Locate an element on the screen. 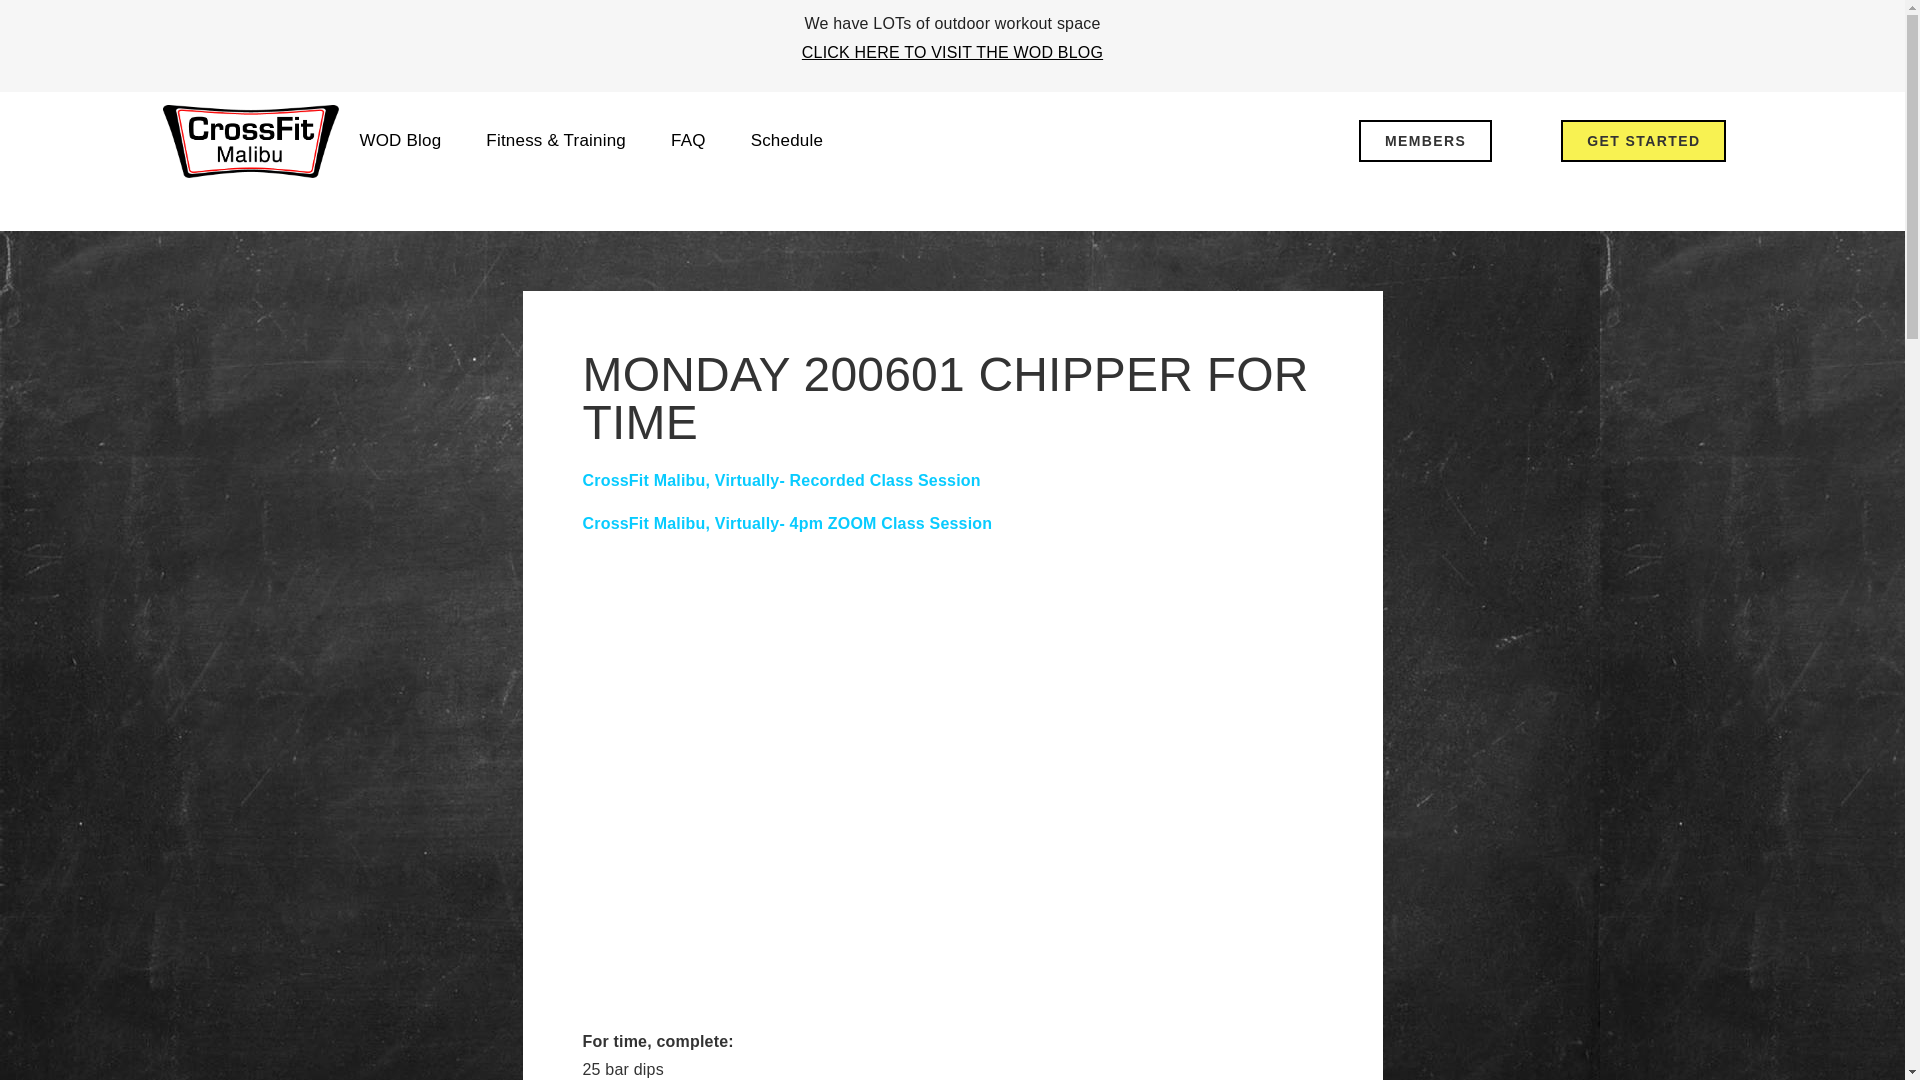  CrossFit Malibu, Virtually- 4pm ZOOM Class Session is located at coordinates (786, 524).